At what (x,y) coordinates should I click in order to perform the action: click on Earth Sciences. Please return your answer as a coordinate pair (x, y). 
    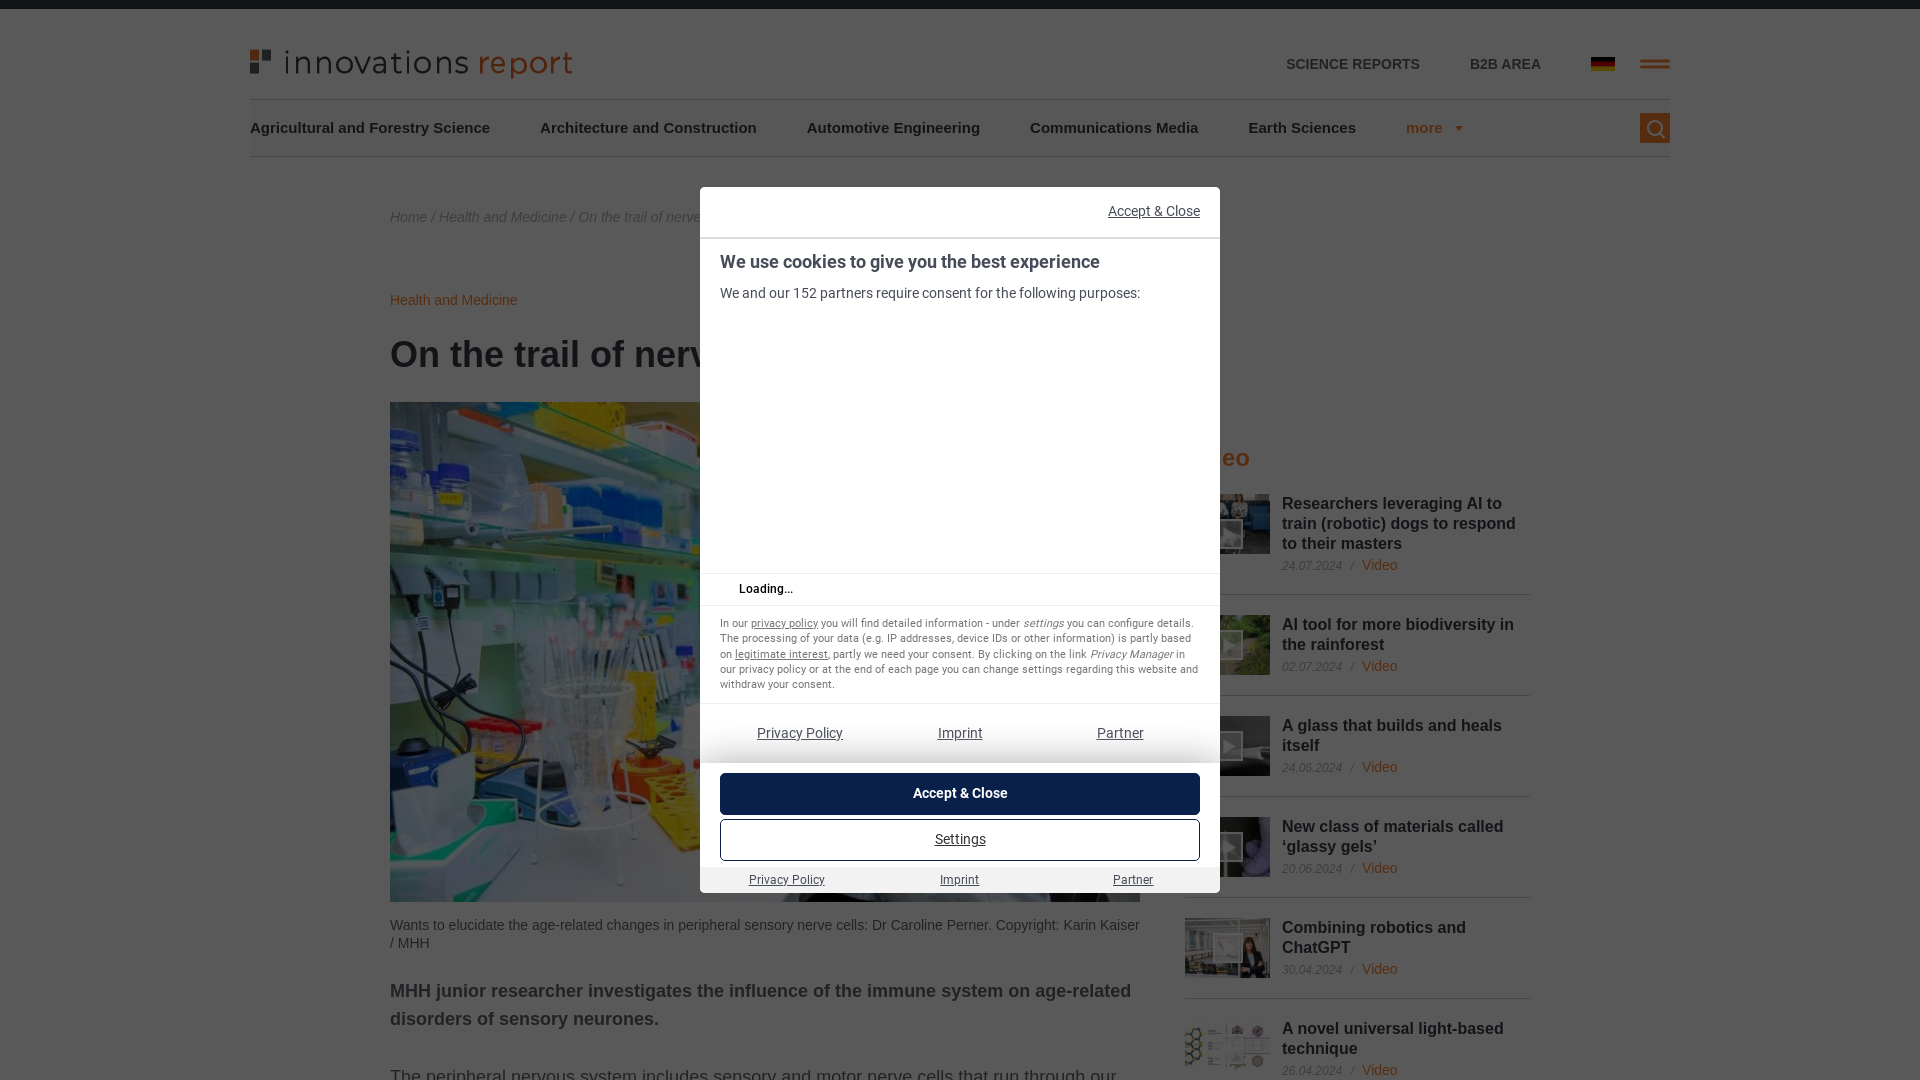
    Looking at the image, I should click on (1302, 128).